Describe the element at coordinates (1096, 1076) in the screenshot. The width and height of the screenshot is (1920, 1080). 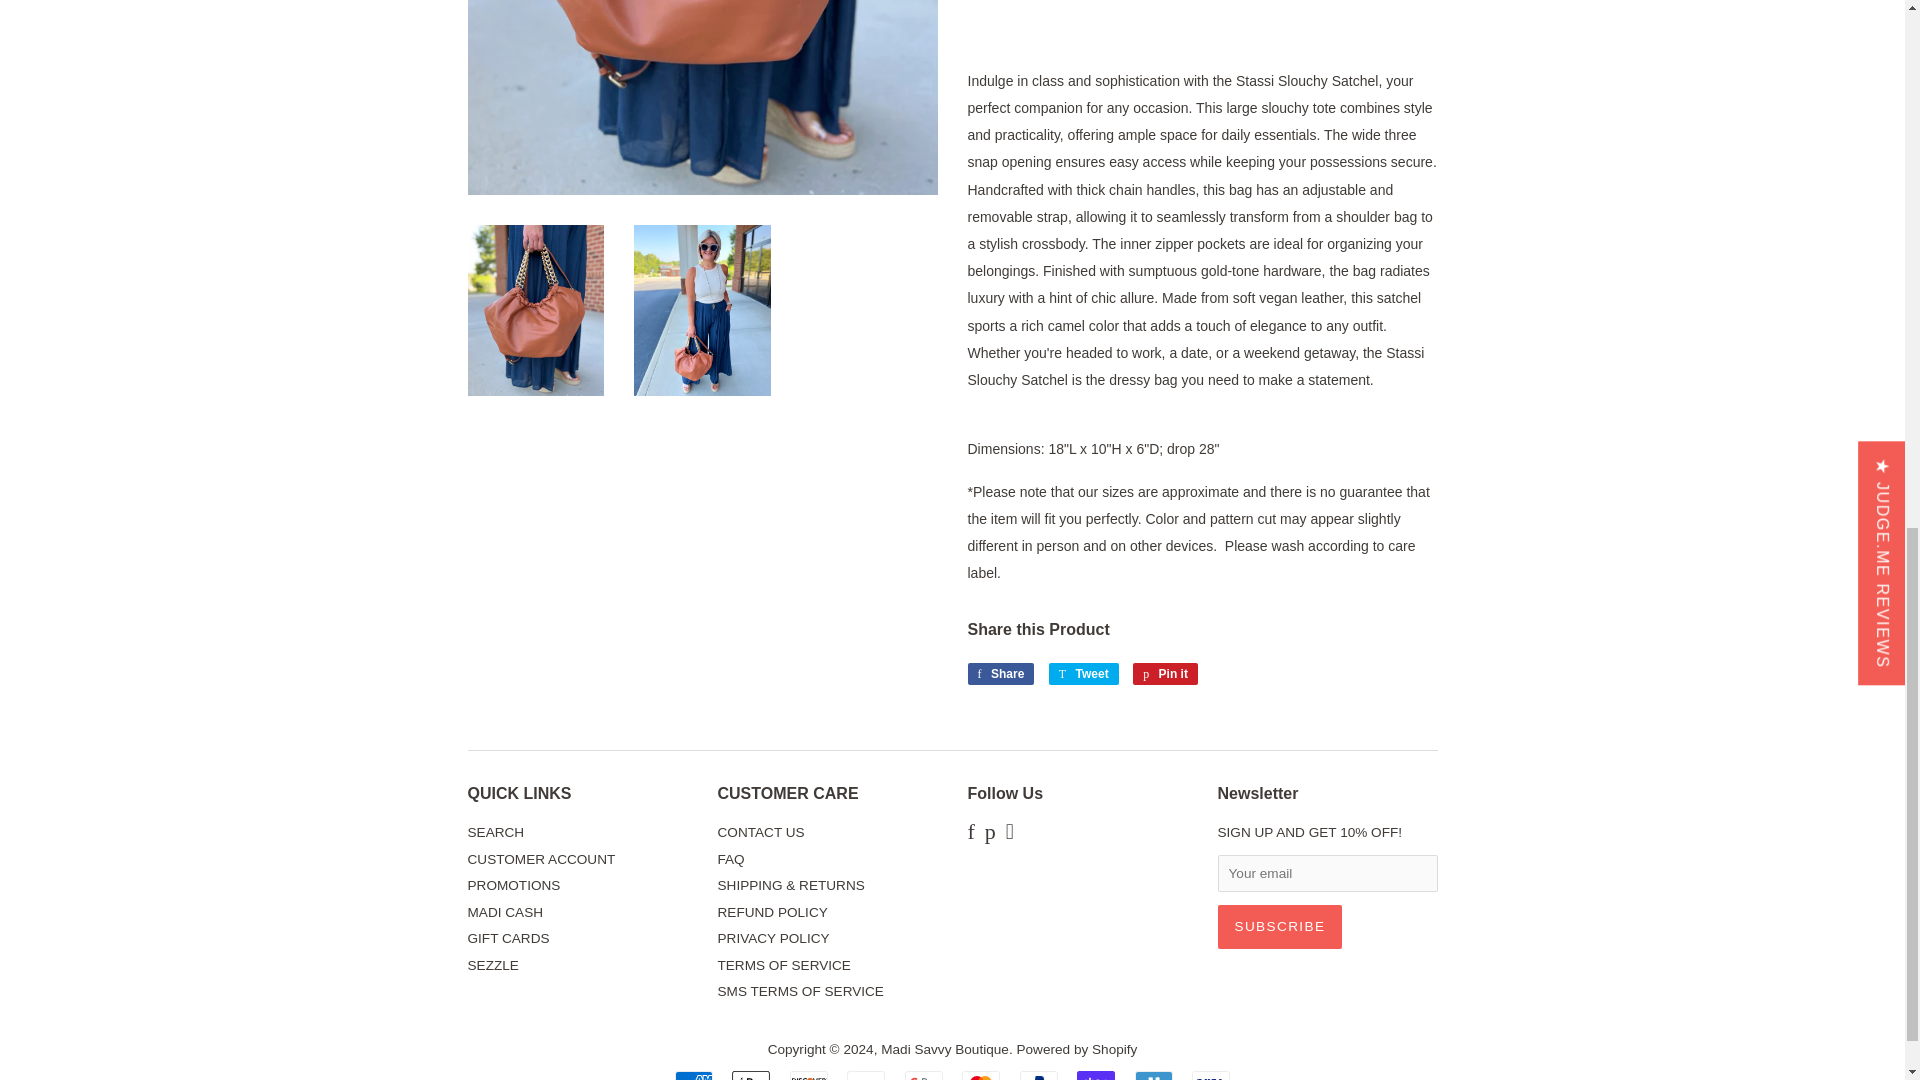
I see `Shop Pay` at that location.